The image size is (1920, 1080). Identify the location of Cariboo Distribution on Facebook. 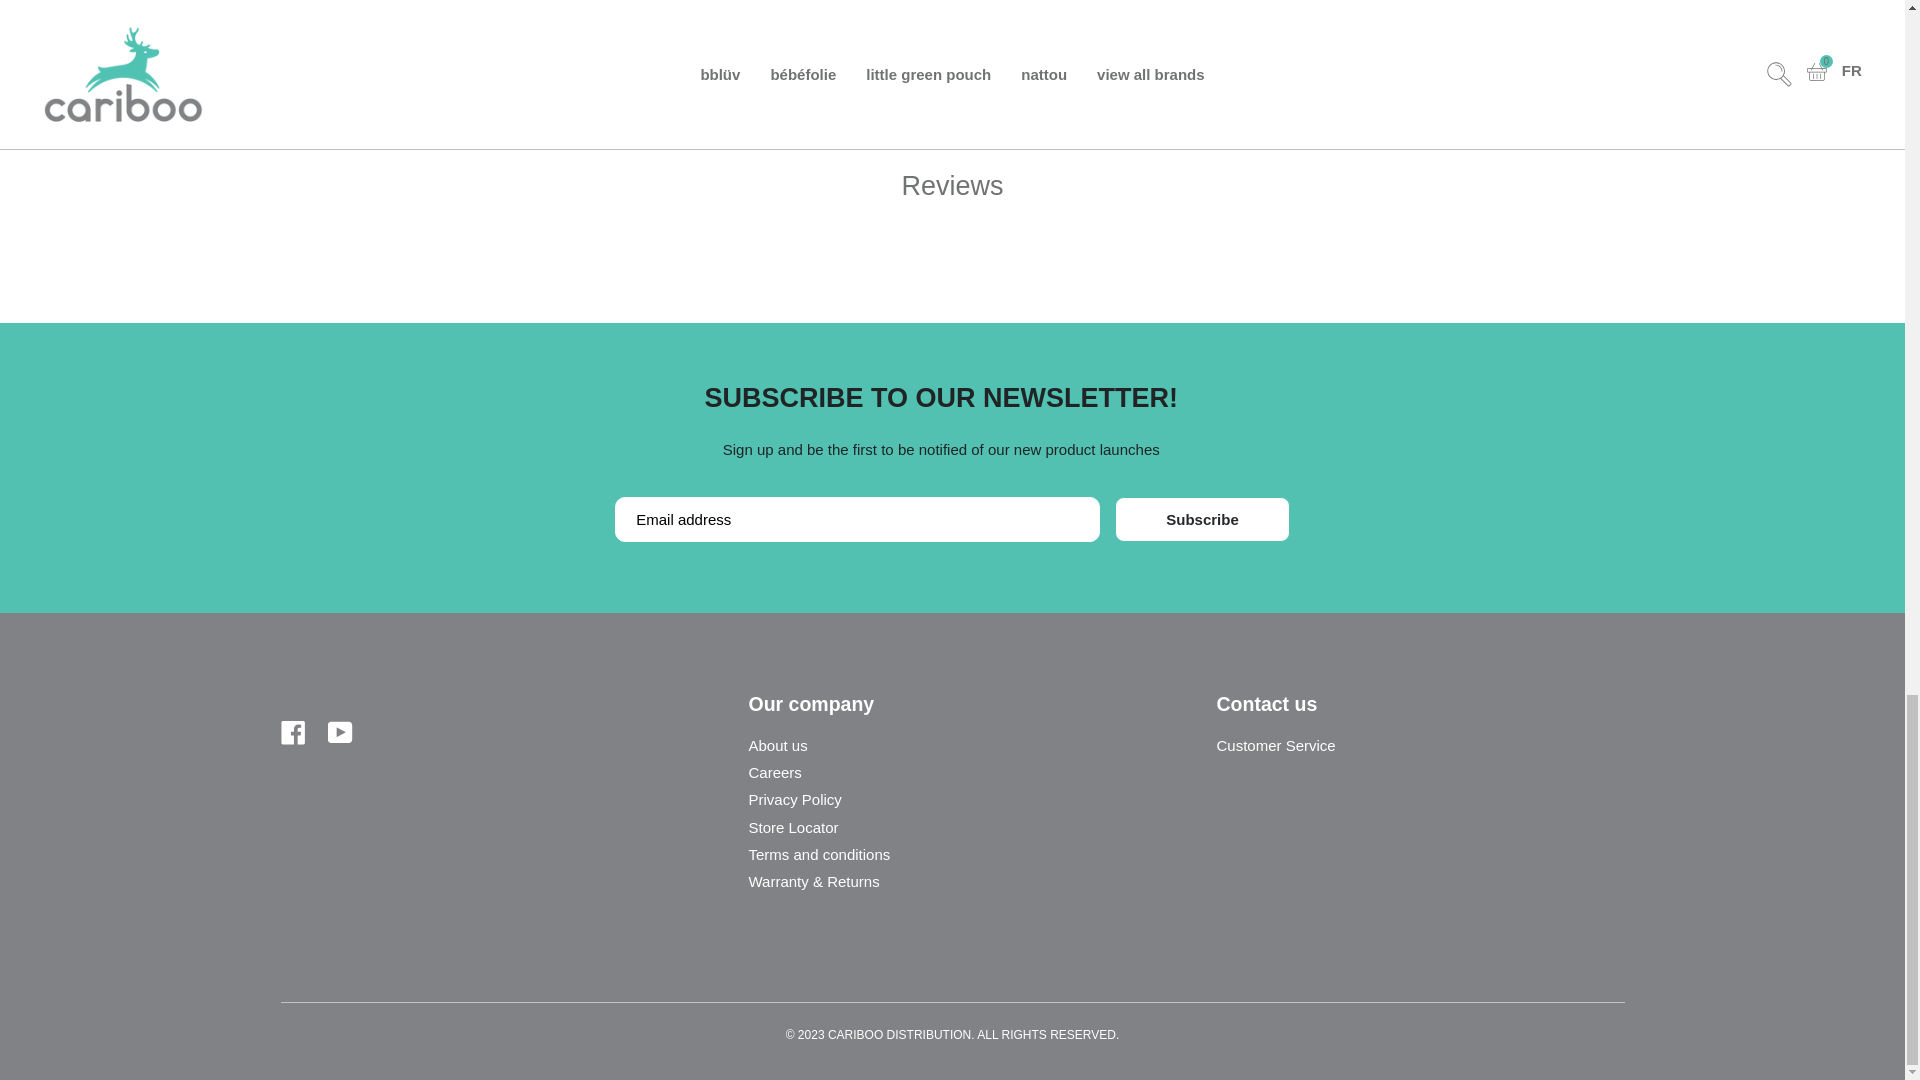
(292, 730).